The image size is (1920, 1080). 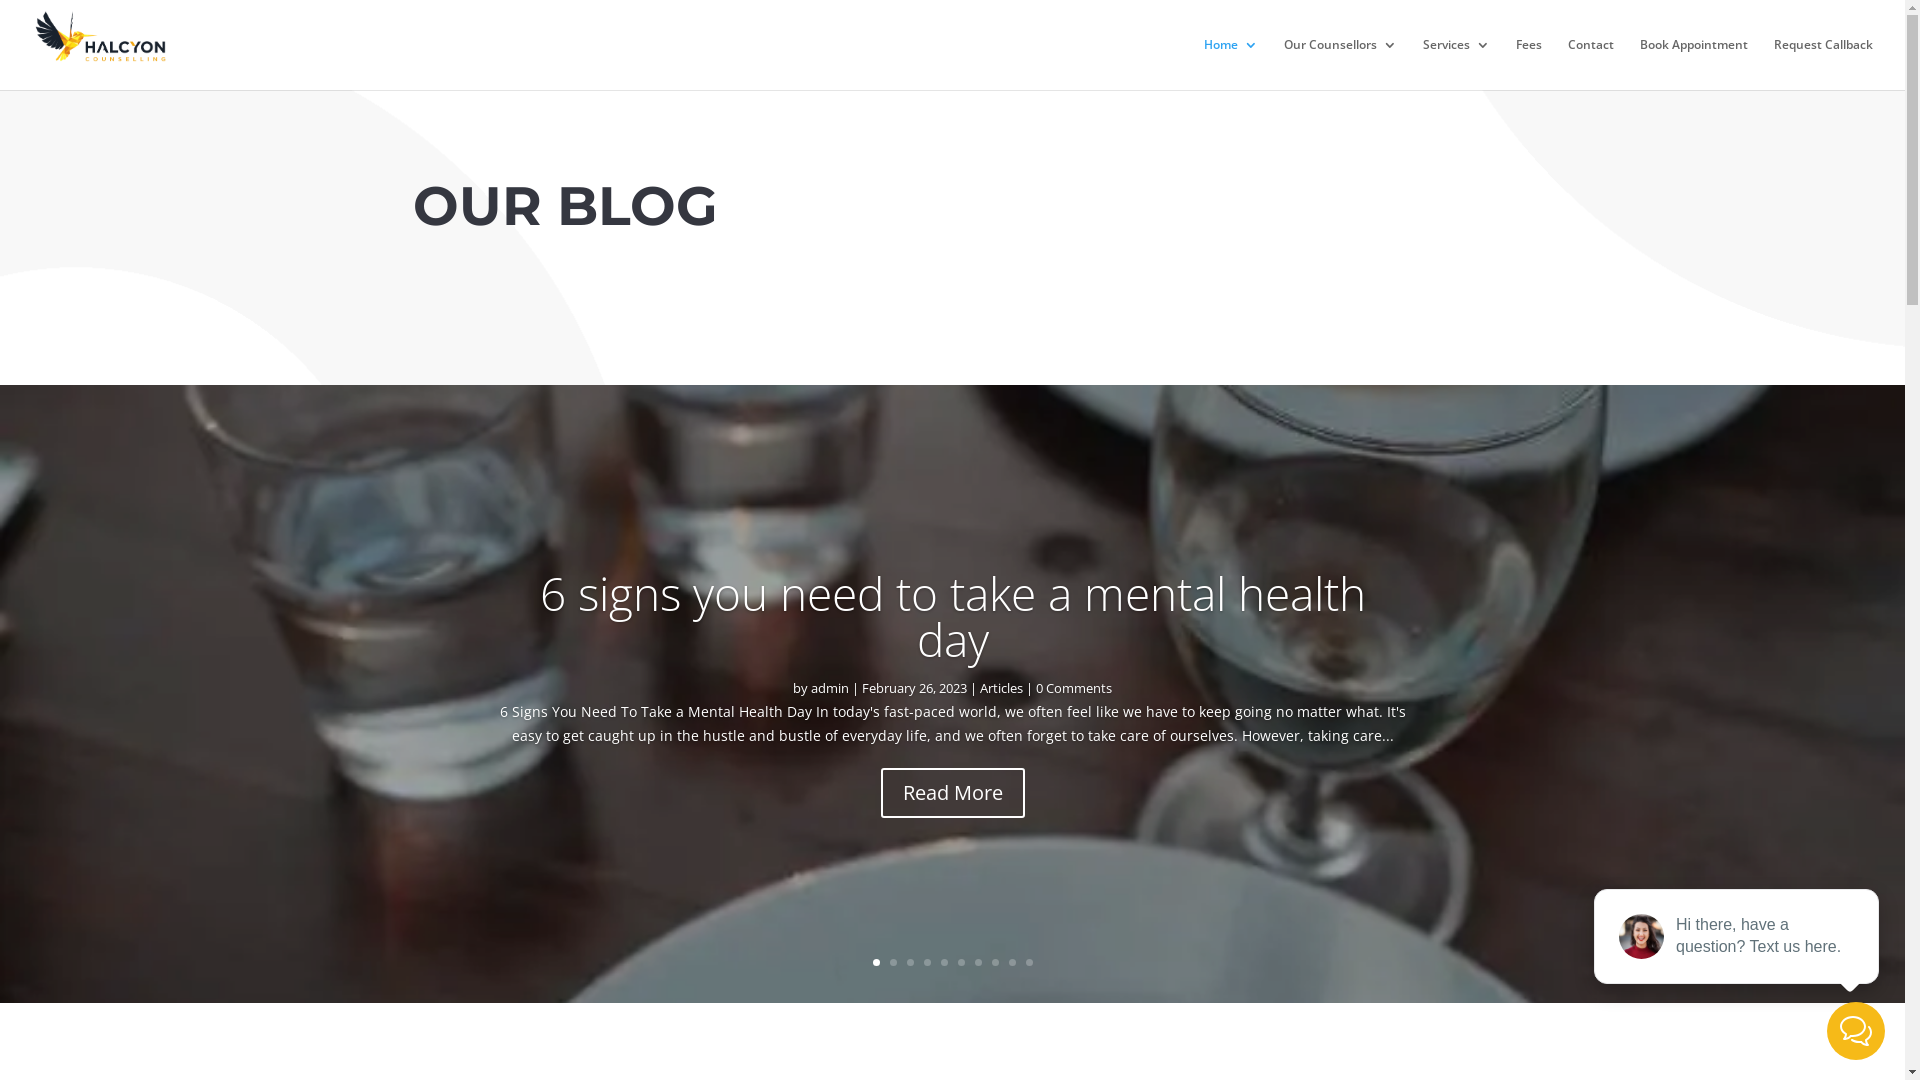 What do you see at coordinates (961, 962) in the screenshot?
I see `6` at bounding box center [961, 962].